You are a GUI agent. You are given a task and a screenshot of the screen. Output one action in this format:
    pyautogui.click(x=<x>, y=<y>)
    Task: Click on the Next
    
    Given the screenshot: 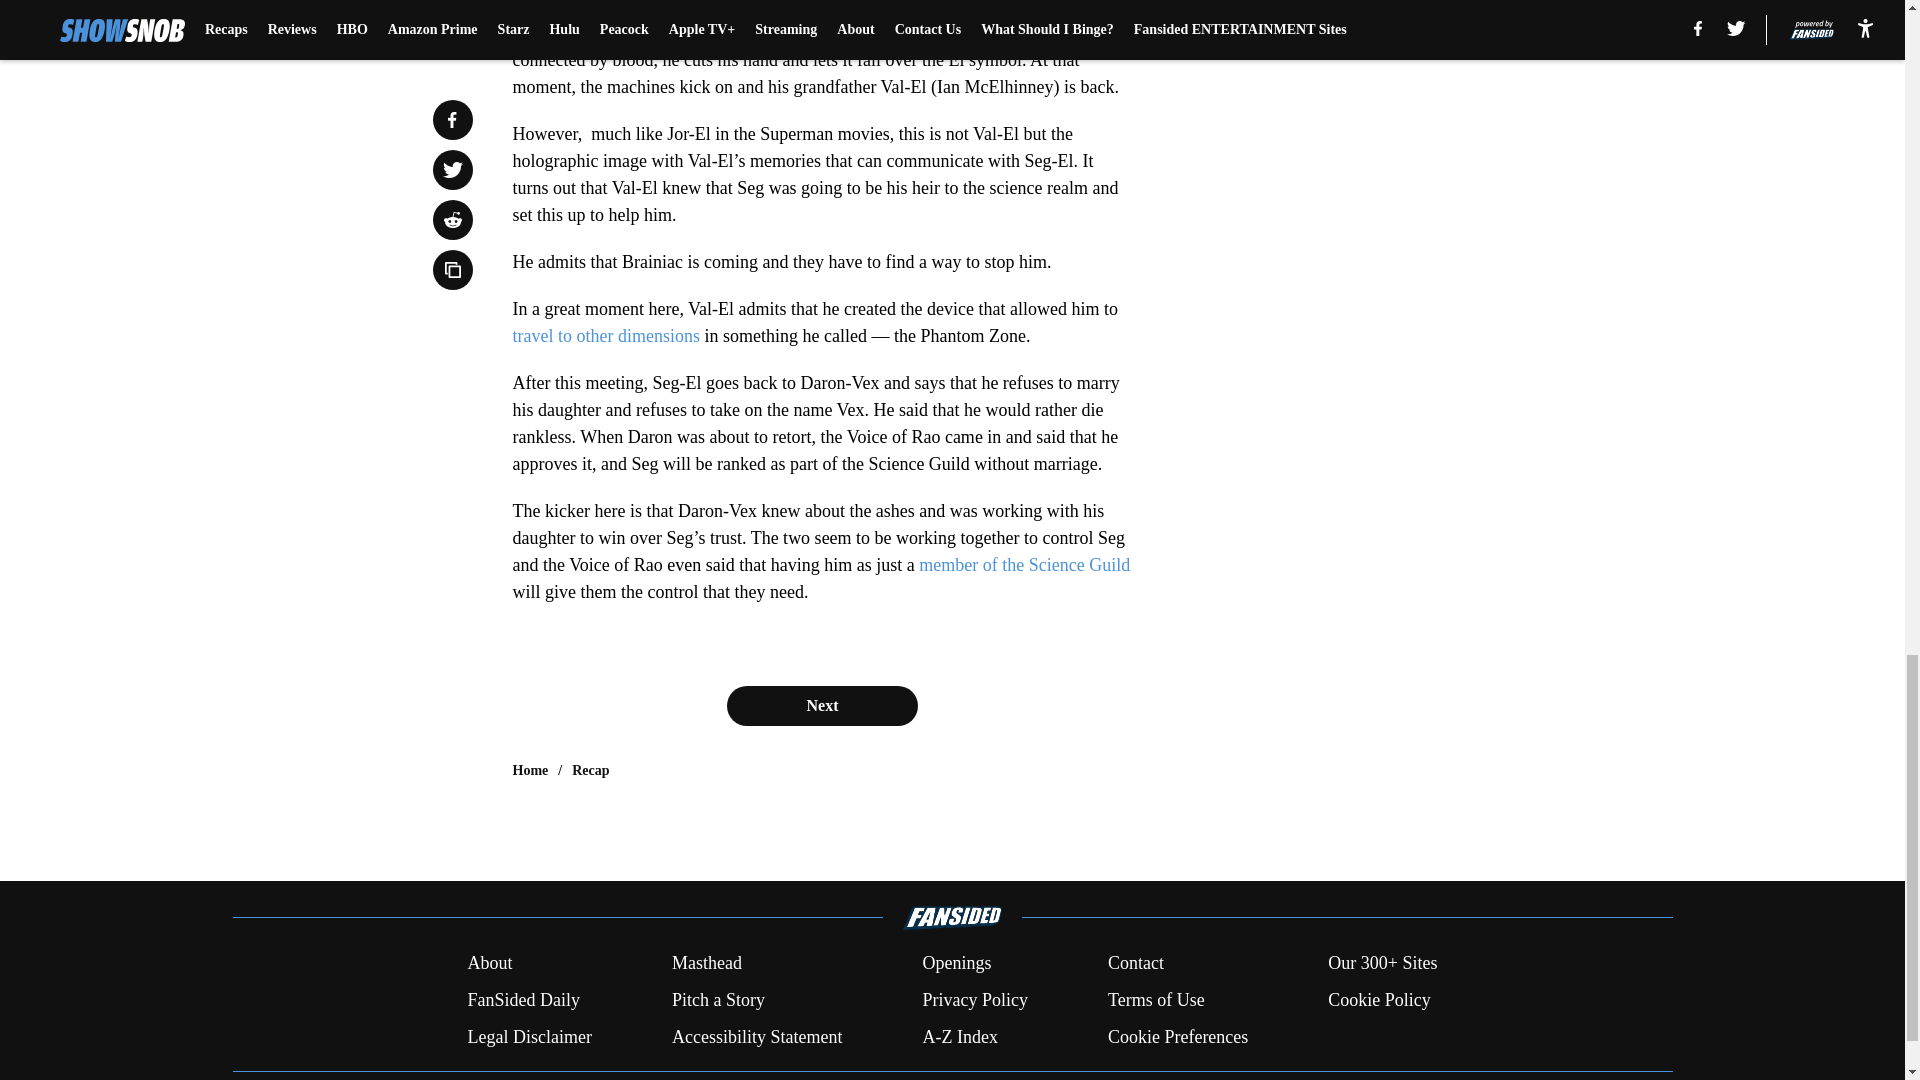 What is the action you would take?
    pyautogui.click(x=821, y=705)
    